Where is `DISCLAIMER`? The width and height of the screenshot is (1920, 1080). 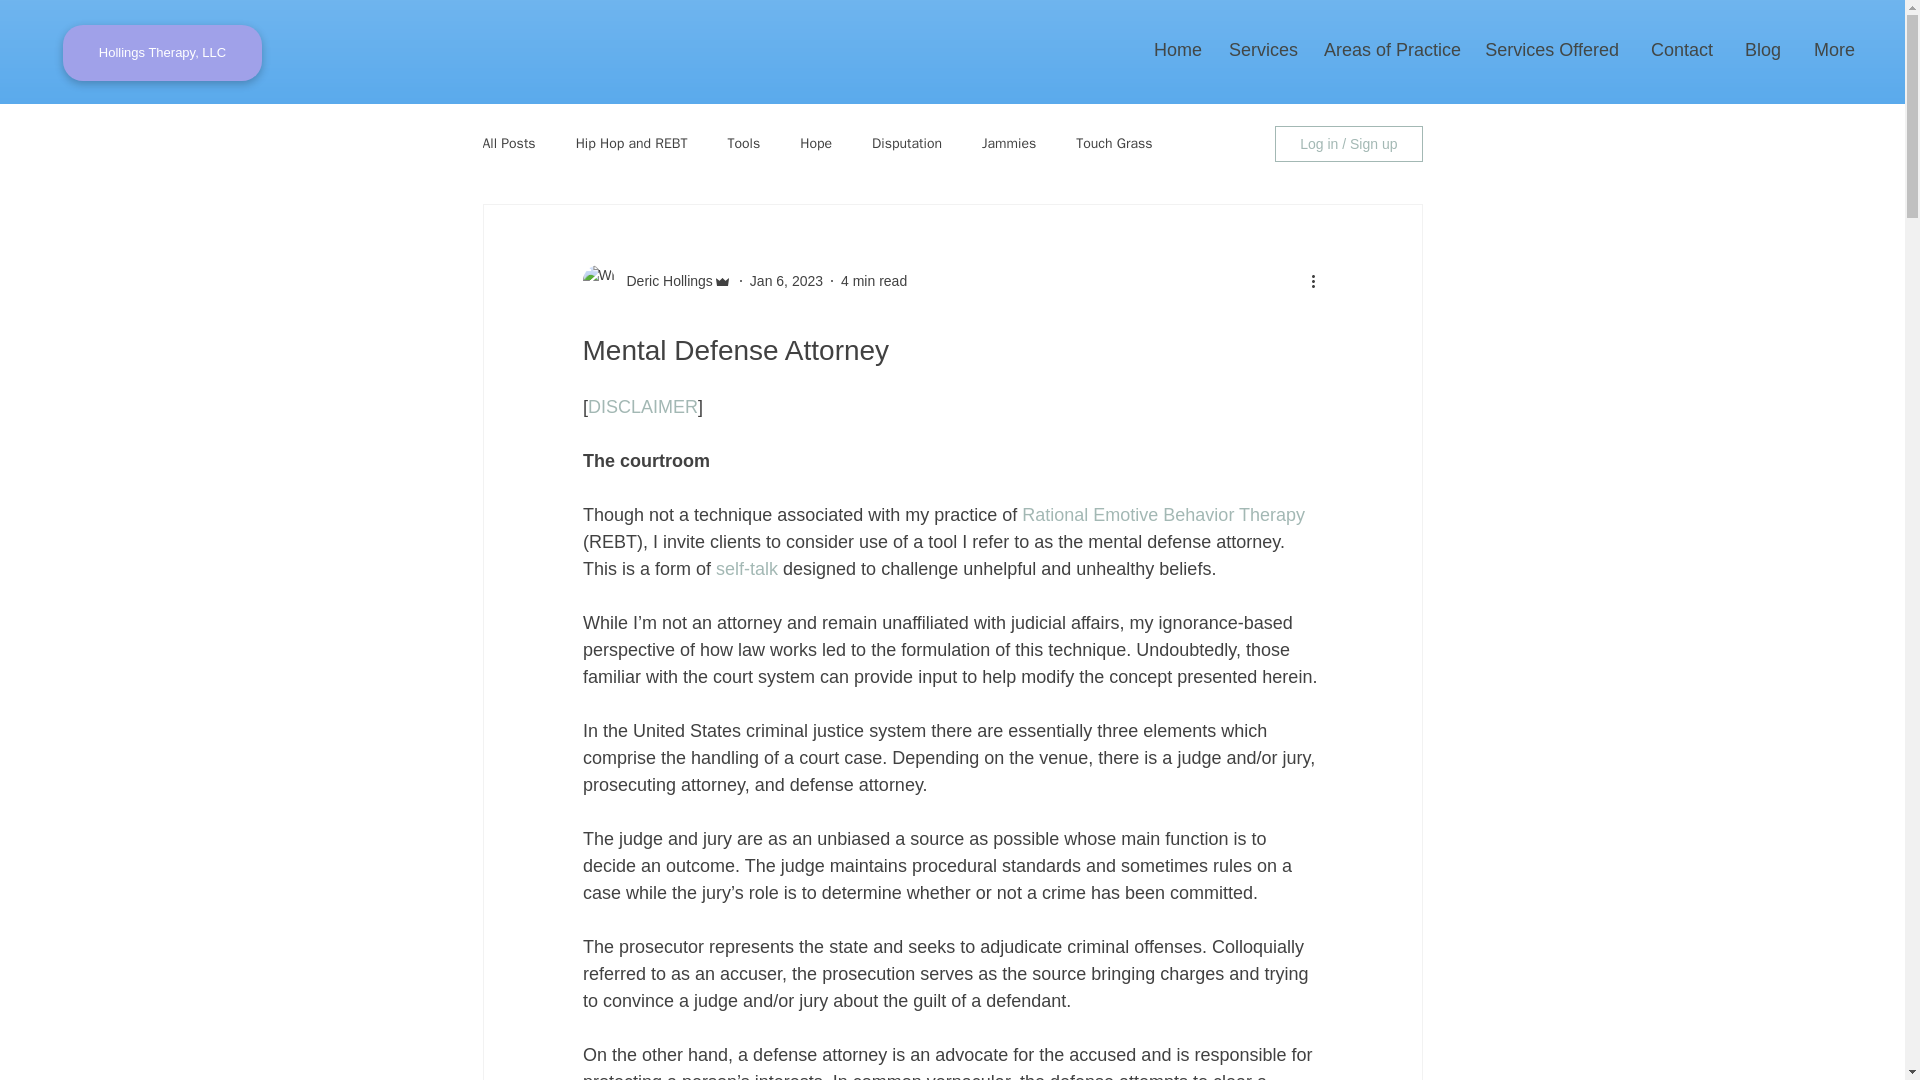 DISCLAIMER is located at coordinates (642, 406).